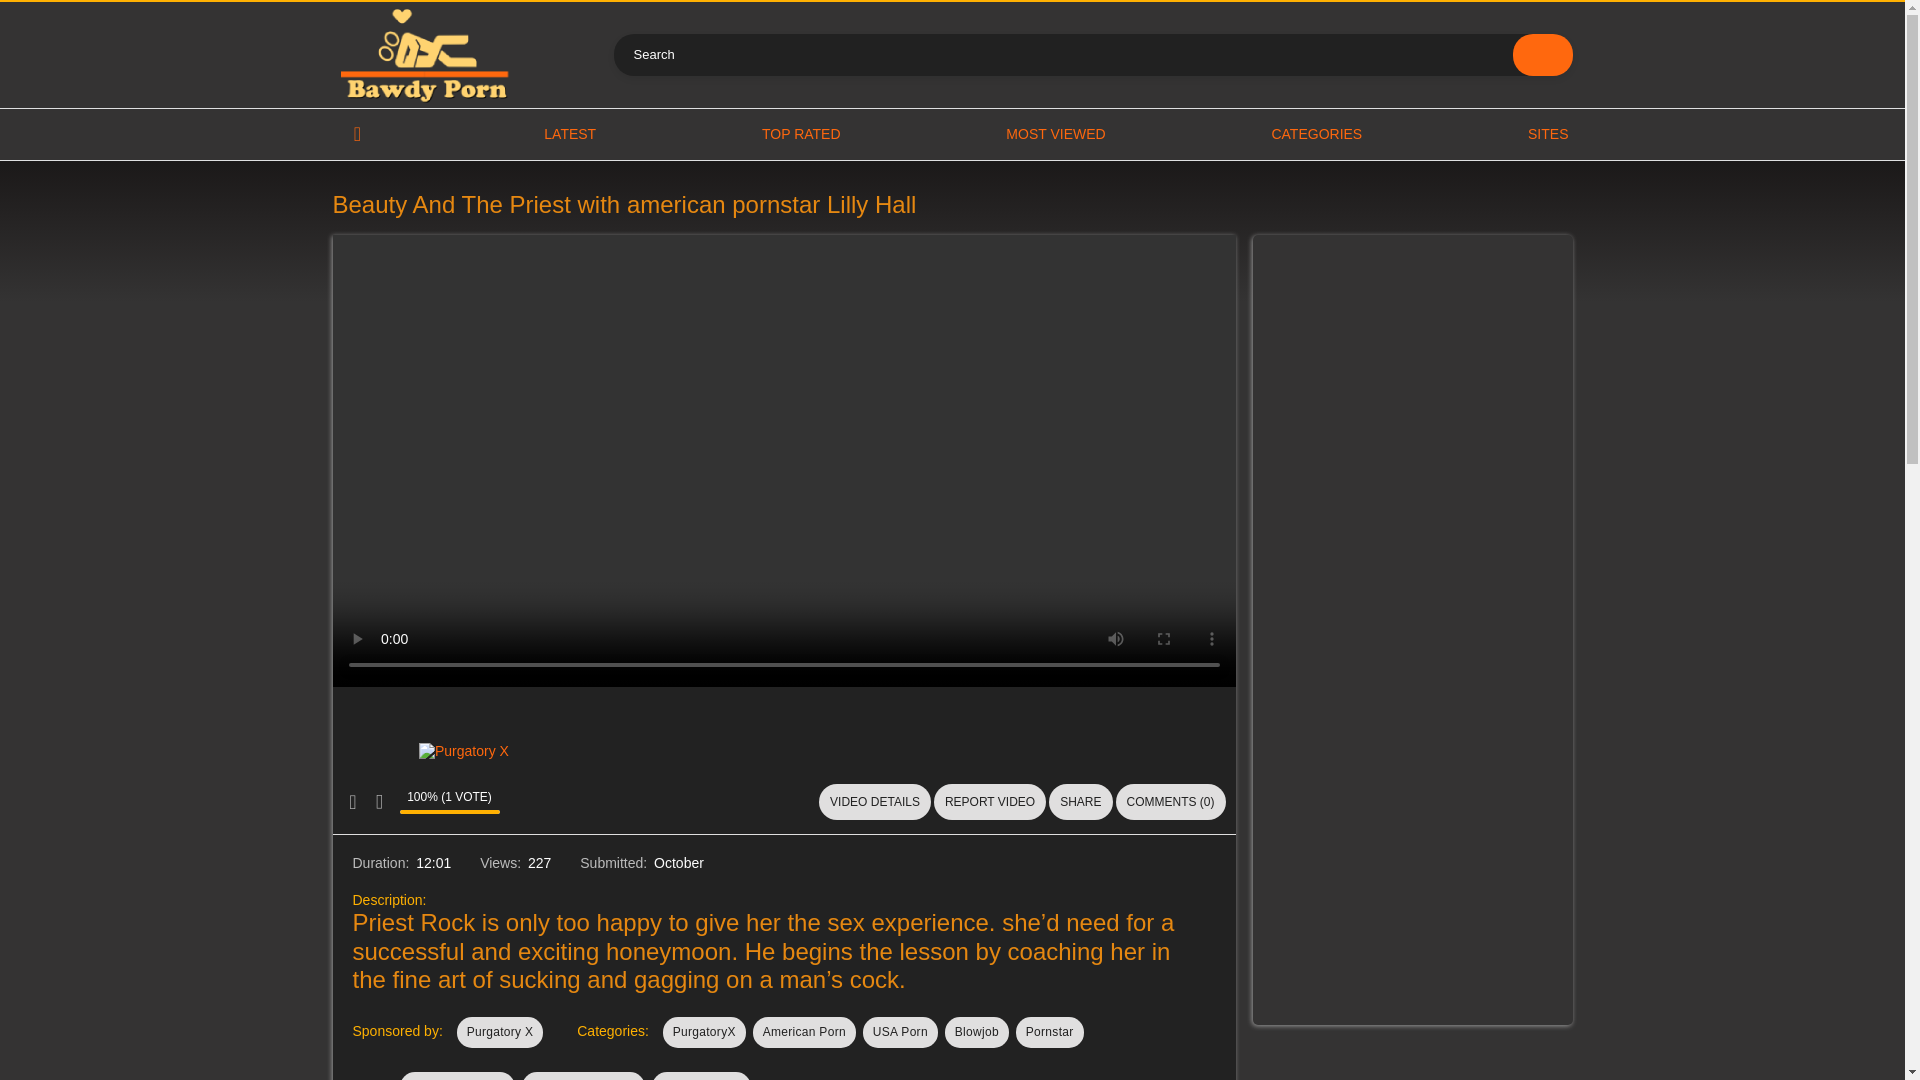 This screenshot has width=1920, height=1080. Describe the element at coordinates (704, 1032) in the screenshot. I see `PurgatoryX` at that location.